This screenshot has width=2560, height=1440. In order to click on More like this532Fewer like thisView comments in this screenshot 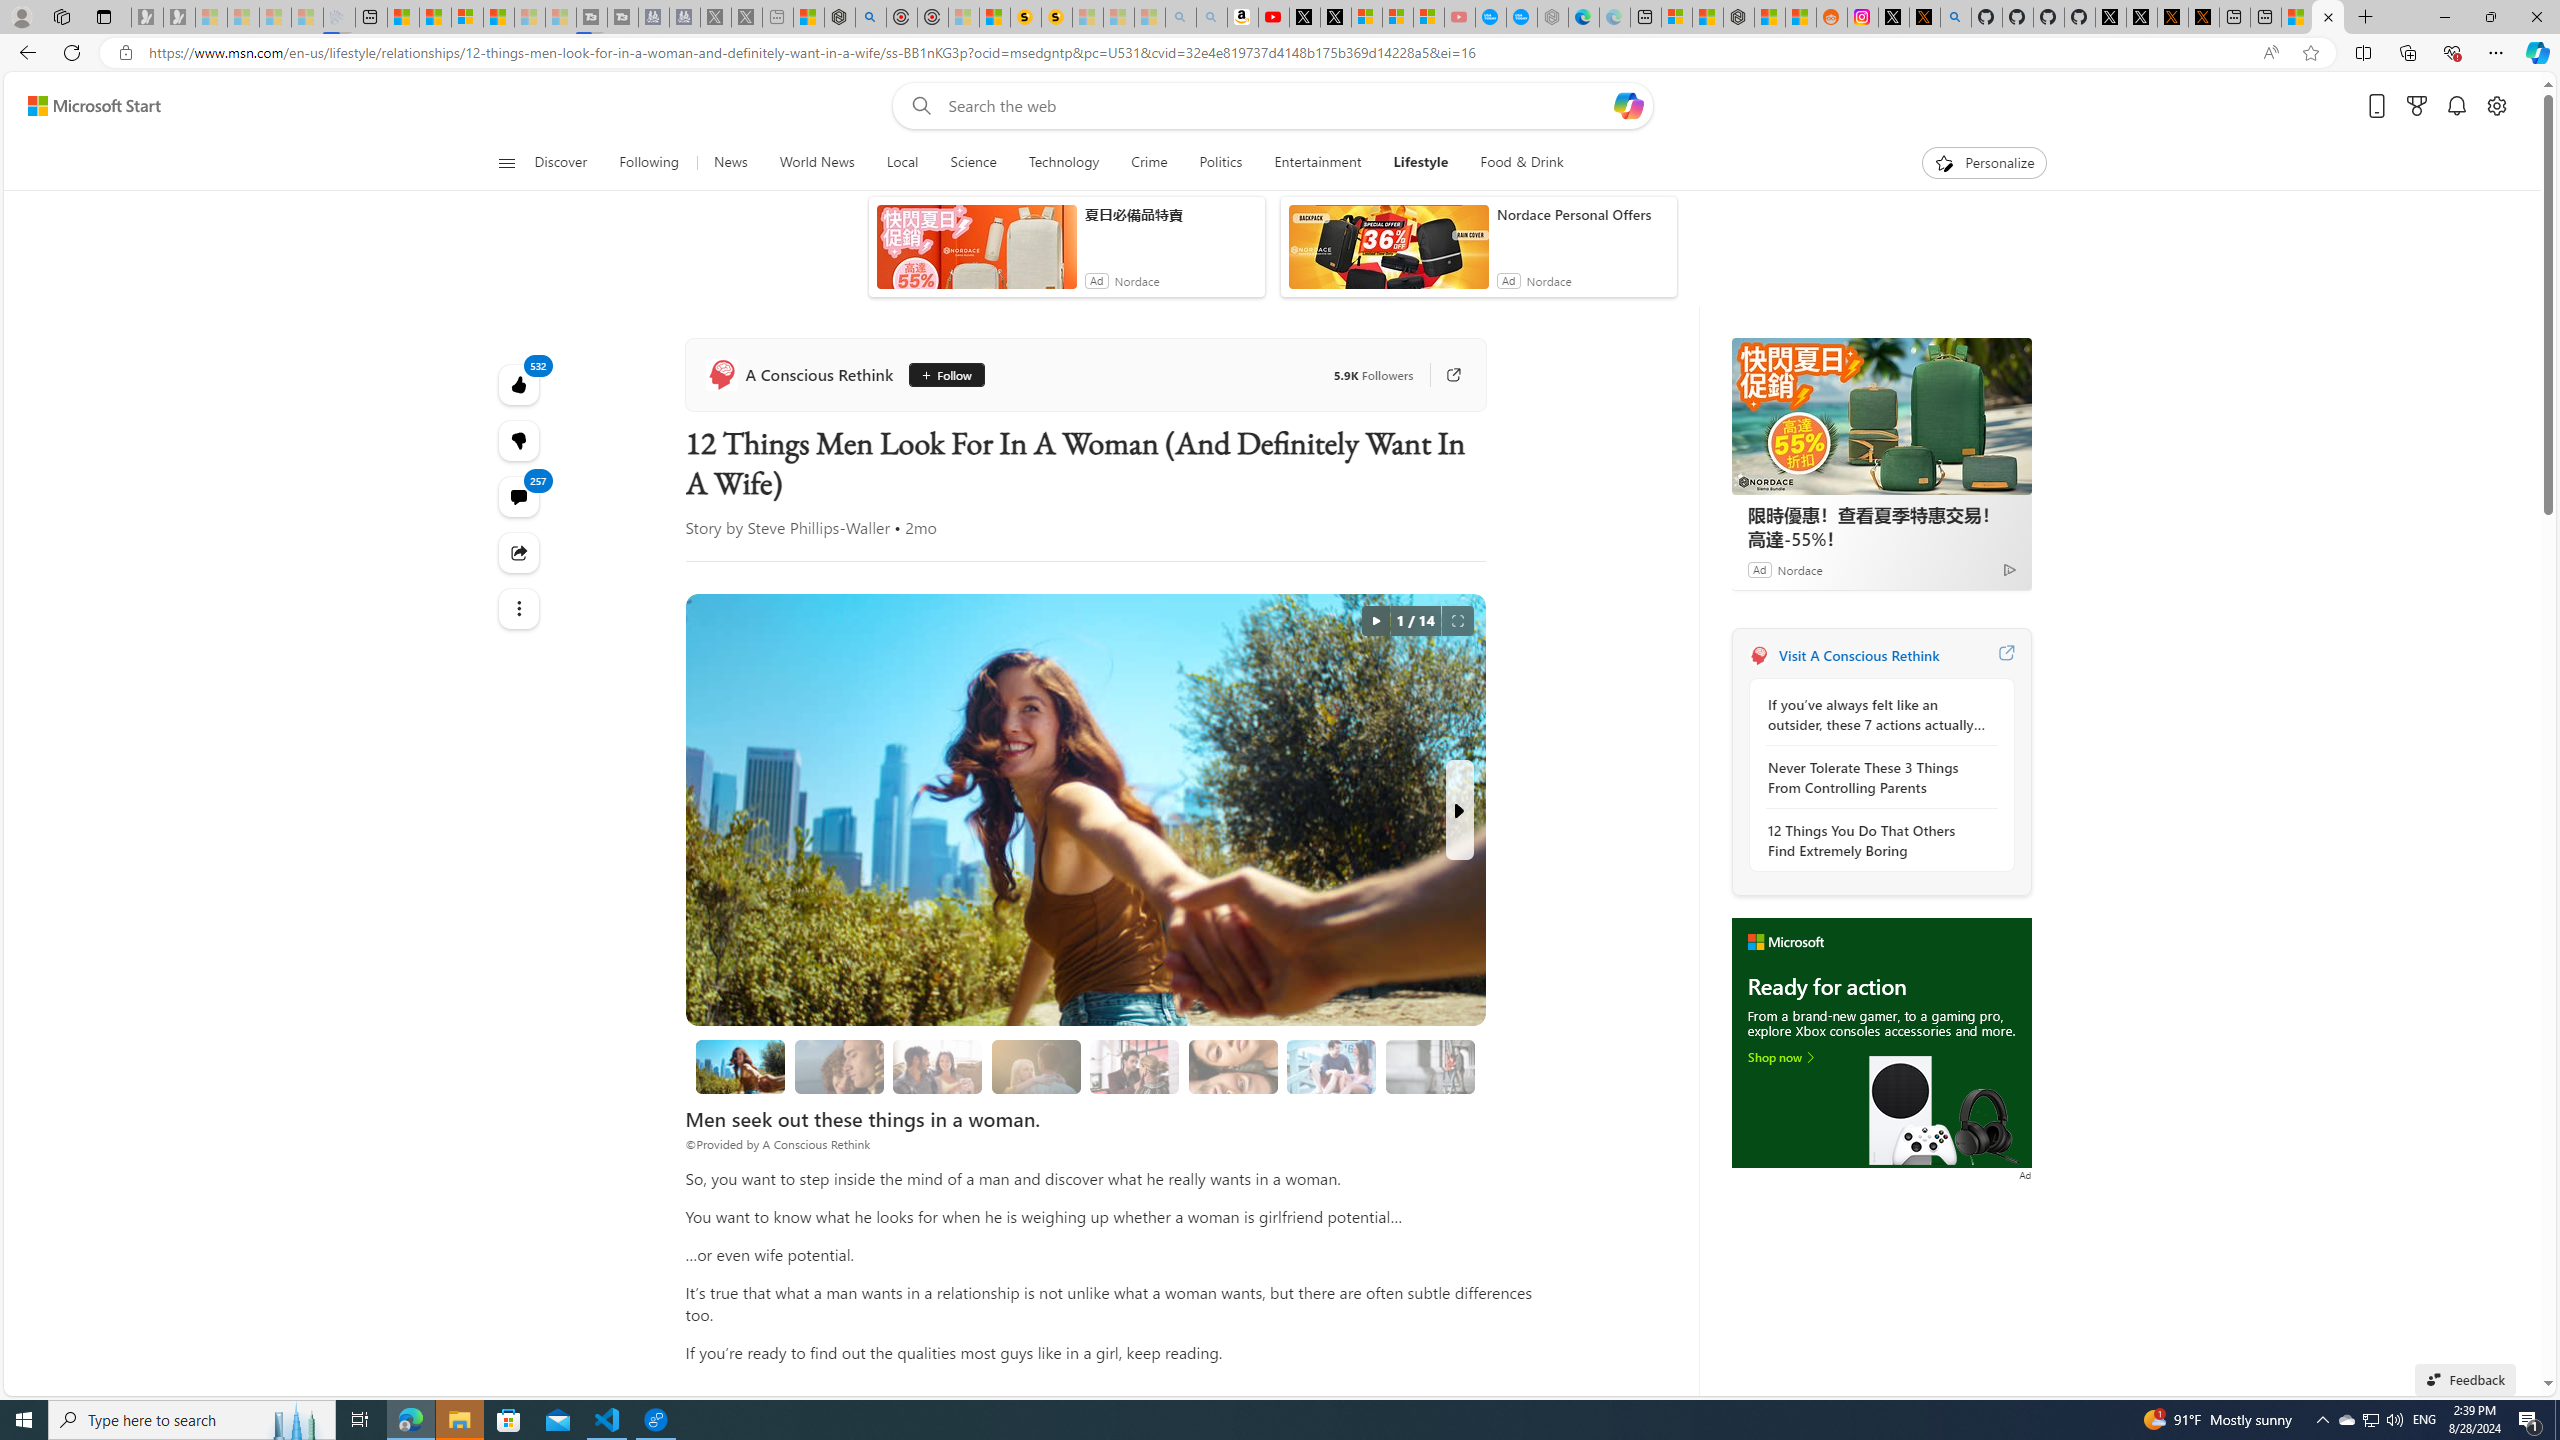, I will do `click(520, 441)`.